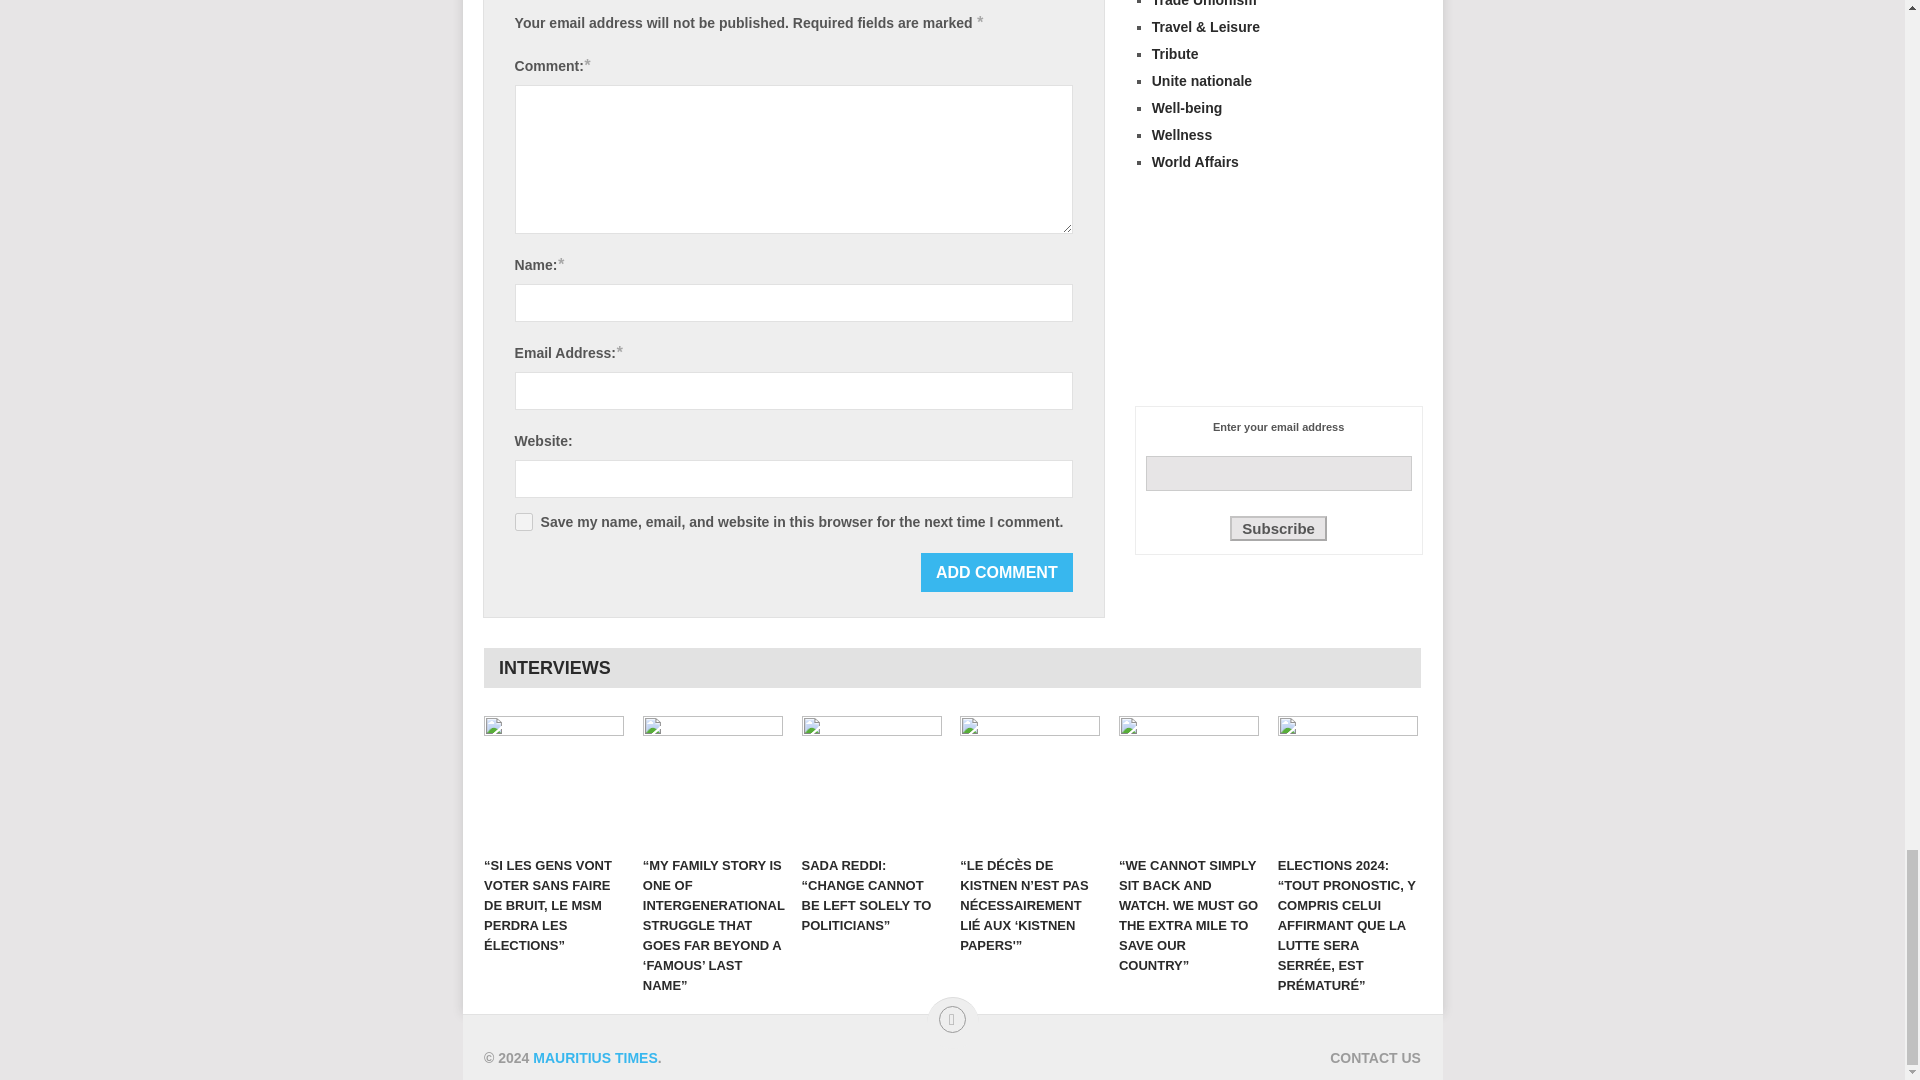  What do you see at coordinates (524, 522) in the screenshot?
I see `yes` at bounding box center [524, 522].